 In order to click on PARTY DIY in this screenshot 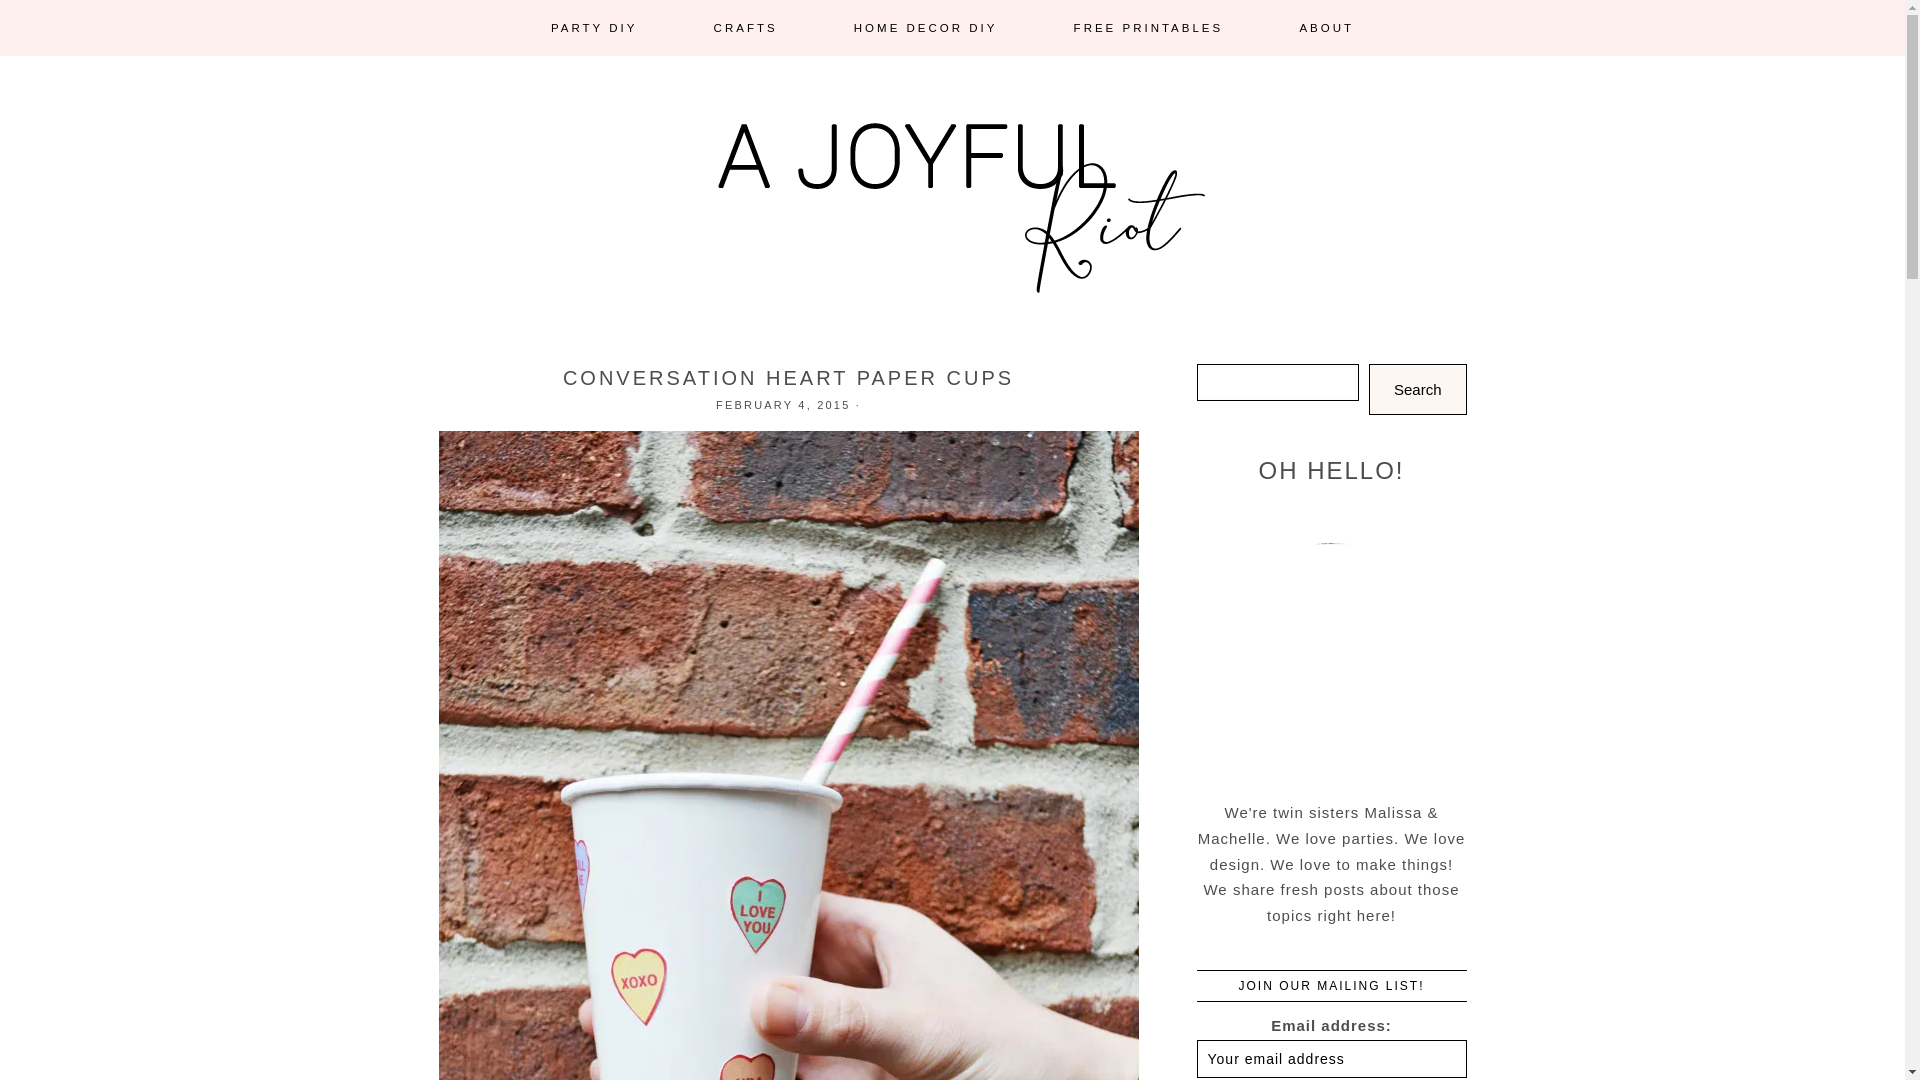, I will do `click(594, 28)`.